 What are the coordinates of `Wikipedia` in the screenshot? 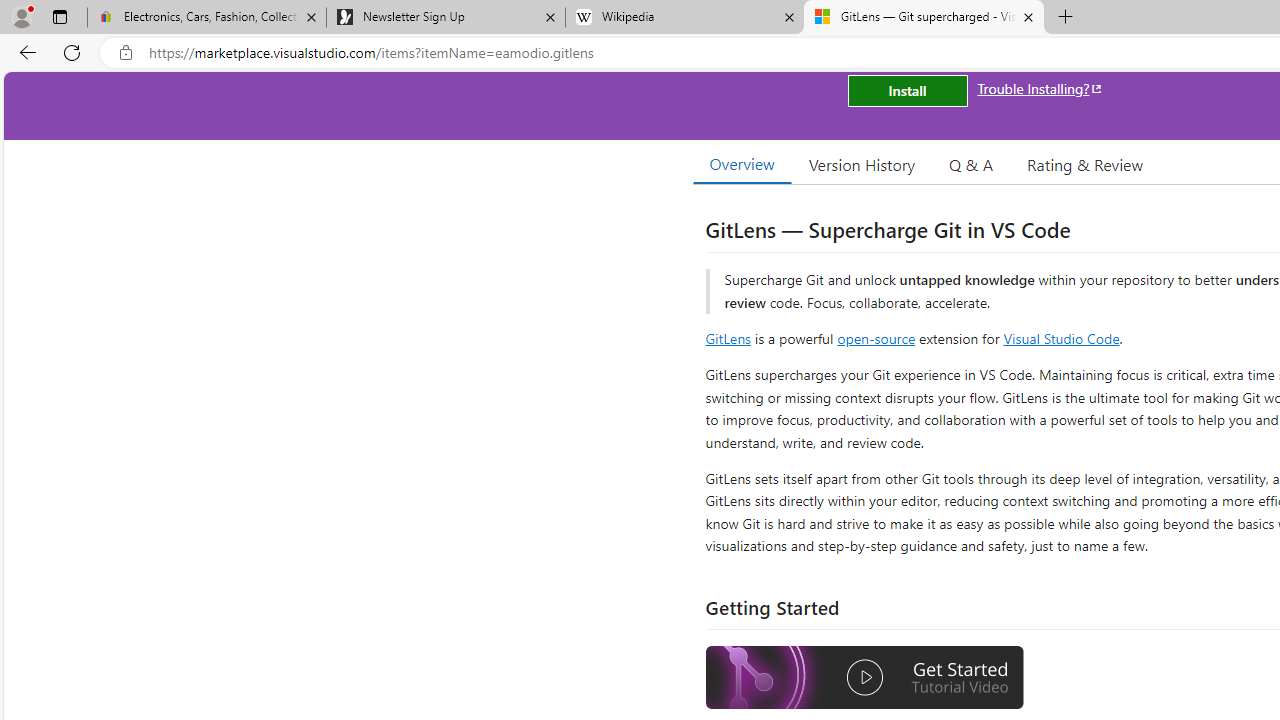 It's located at (684, 18).